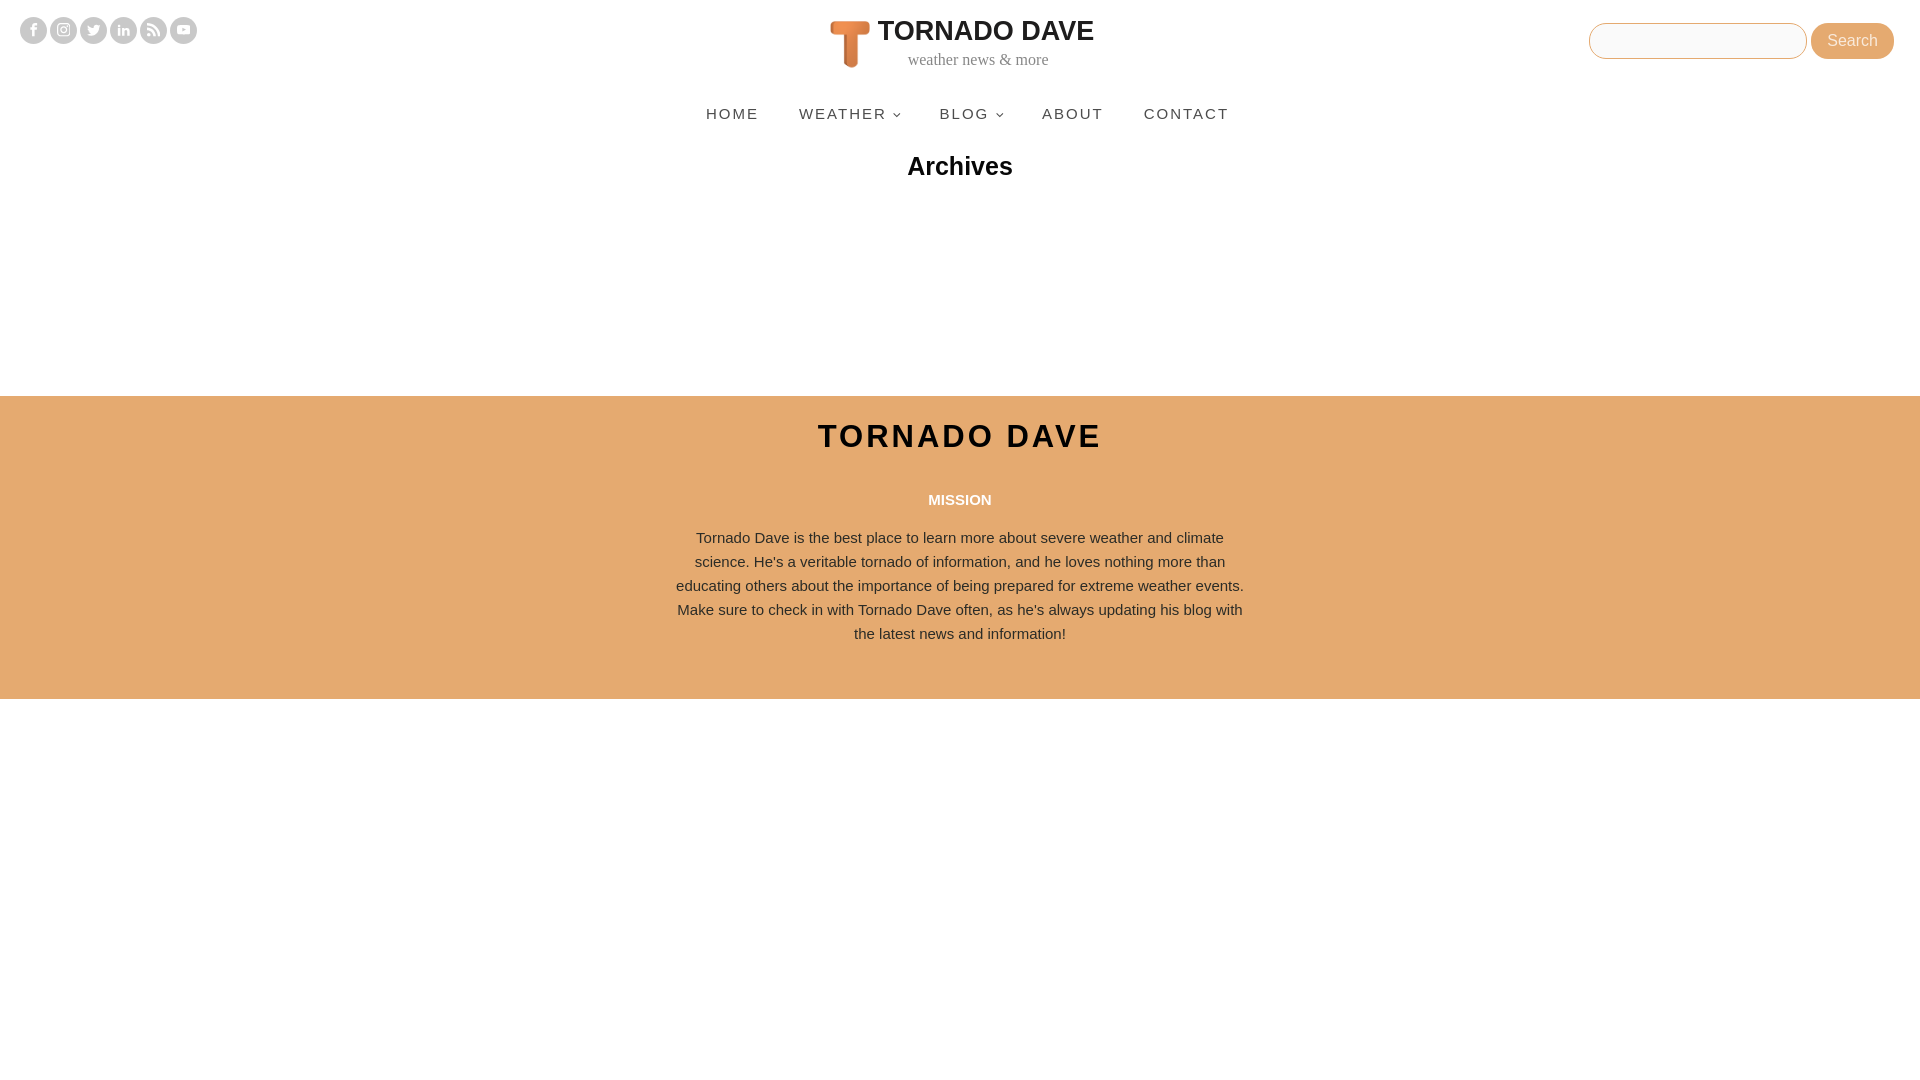  What do you see at coordinates (970, 114) in the screenshot?
I see `BLOG` at bounding box center [970, 114].